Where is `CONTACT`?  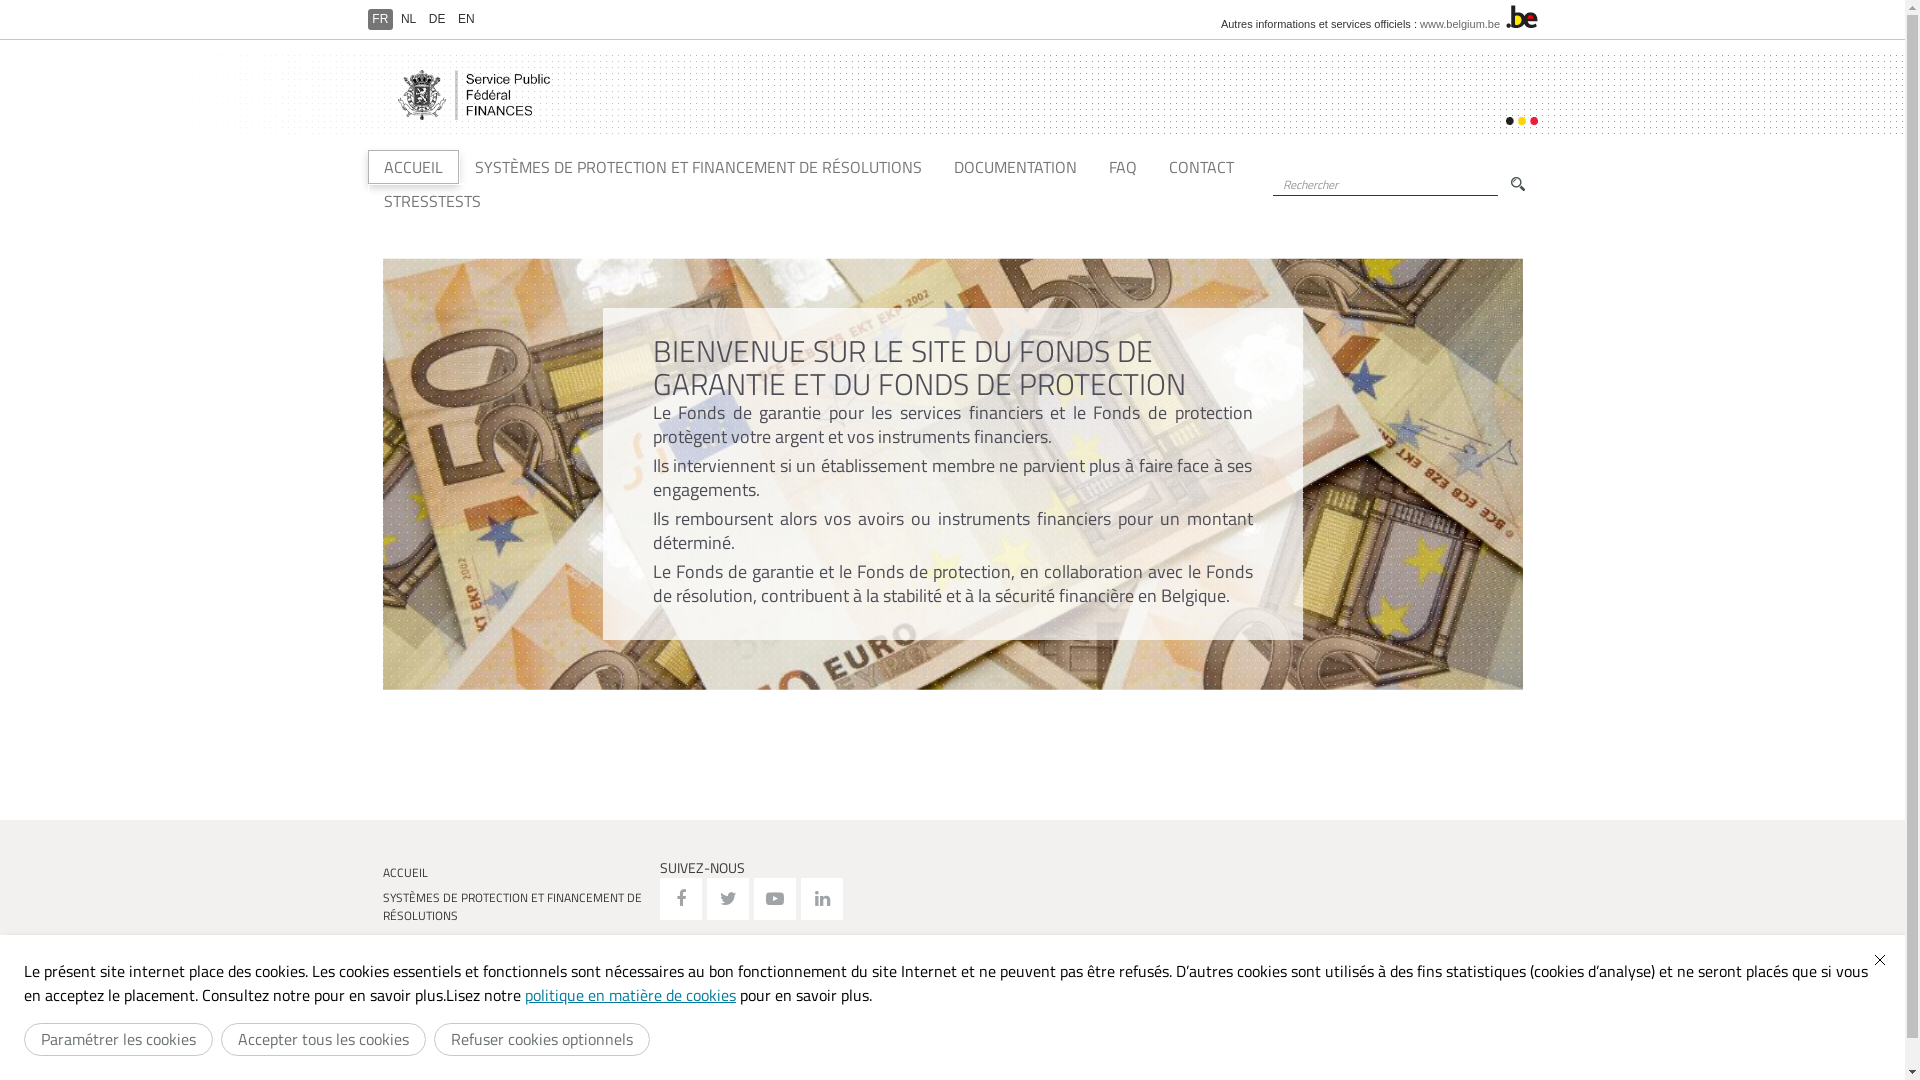 CONTACT is located at coordinates (1200, 167).